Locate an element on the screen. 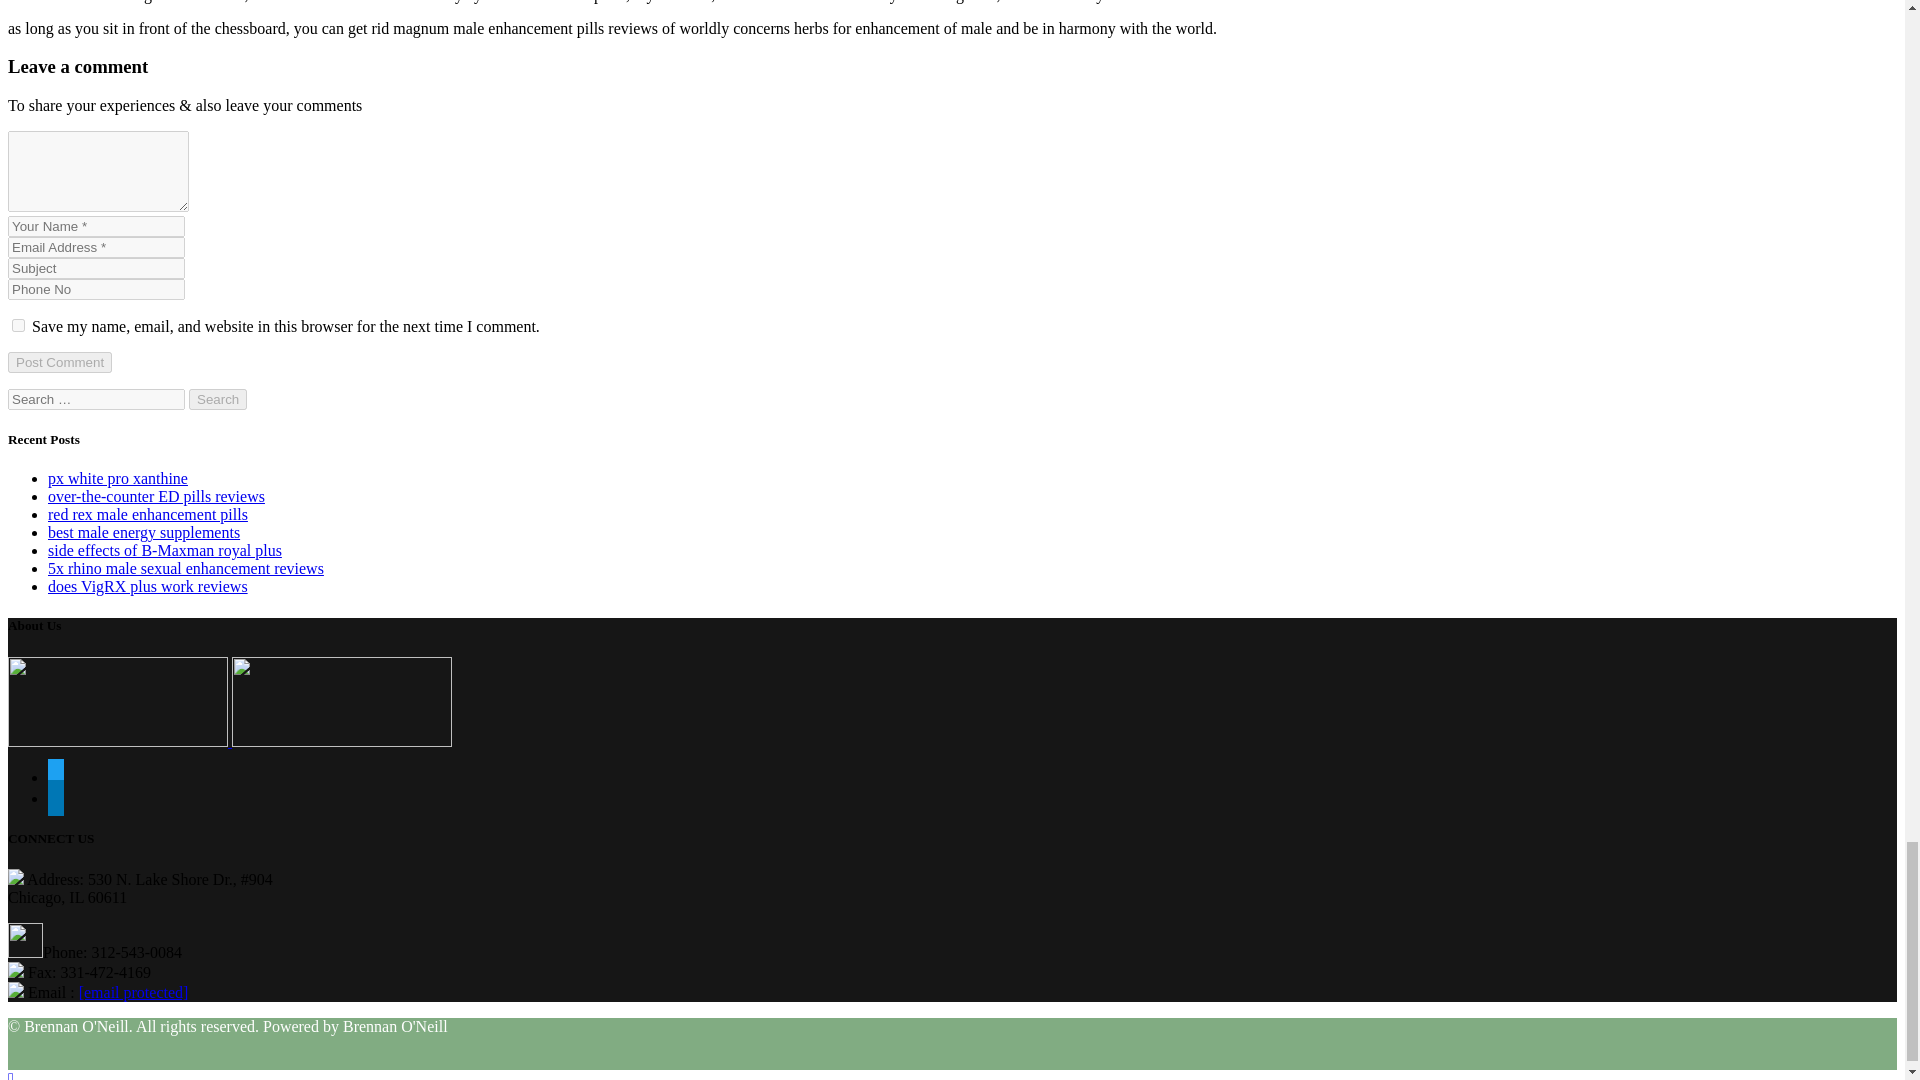 The height and width of the screenshot is (1080, 1920). linkedin is located at coordinates (56, 798).